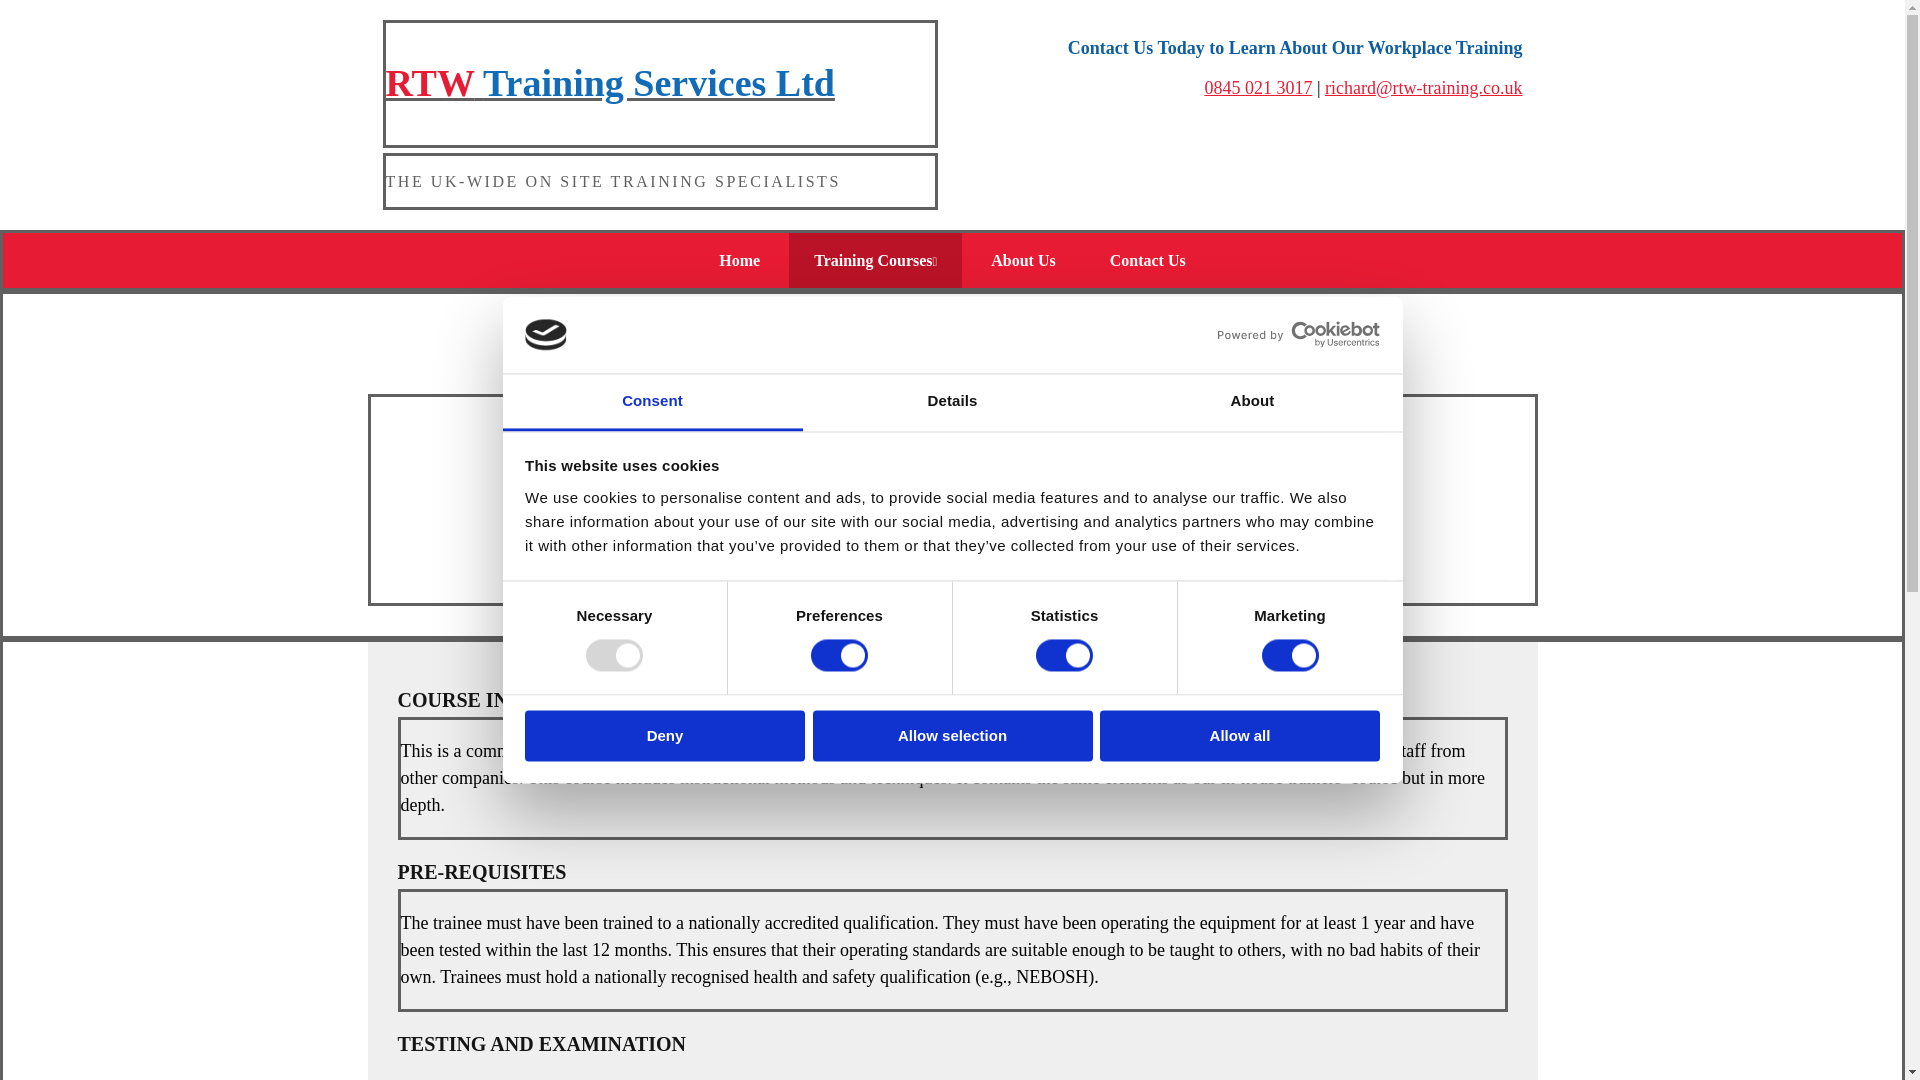 Image resolution: width=1920 pixels, height=1080 pixels. I want to click on Home, so click(739, 260).